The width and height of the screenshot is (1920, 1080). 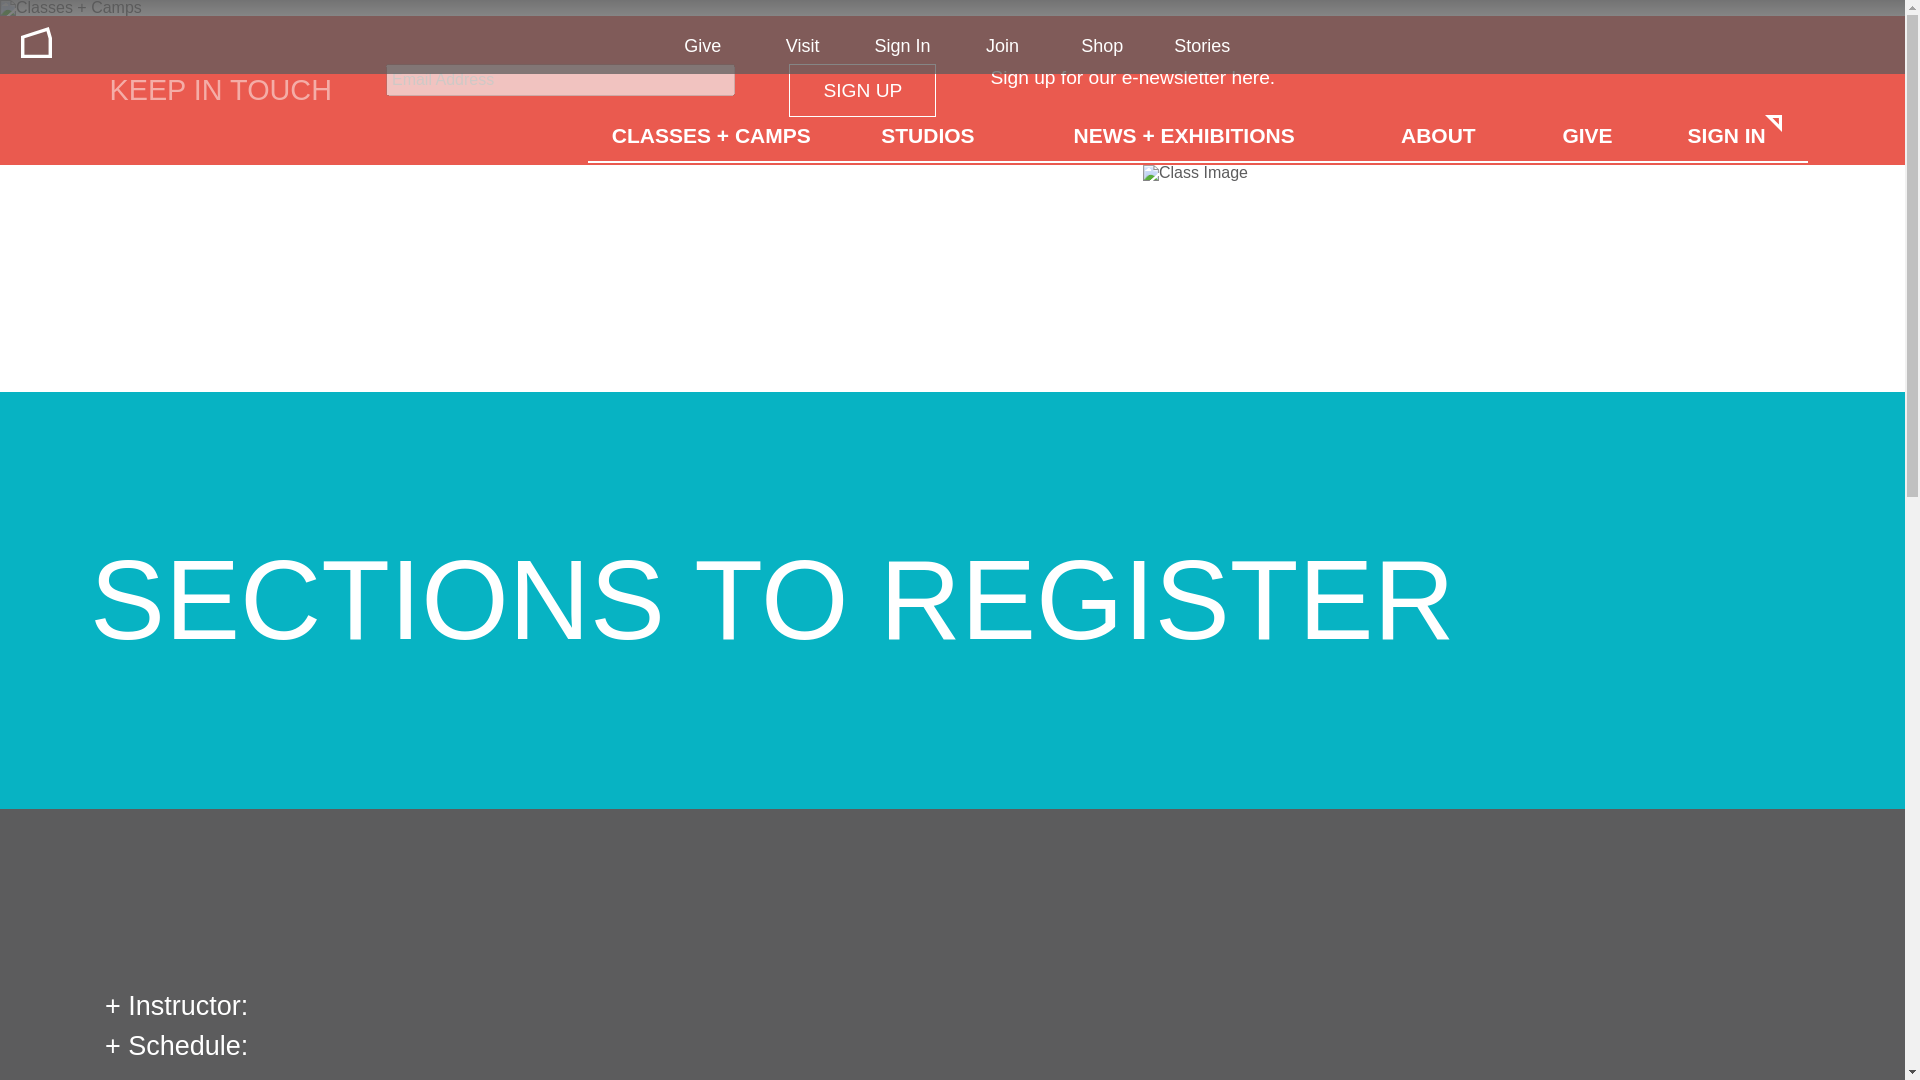 What do you see at coordinates (862, 90) in the screenshot?
I see `Sign Up` at bounding box center [862, 90].